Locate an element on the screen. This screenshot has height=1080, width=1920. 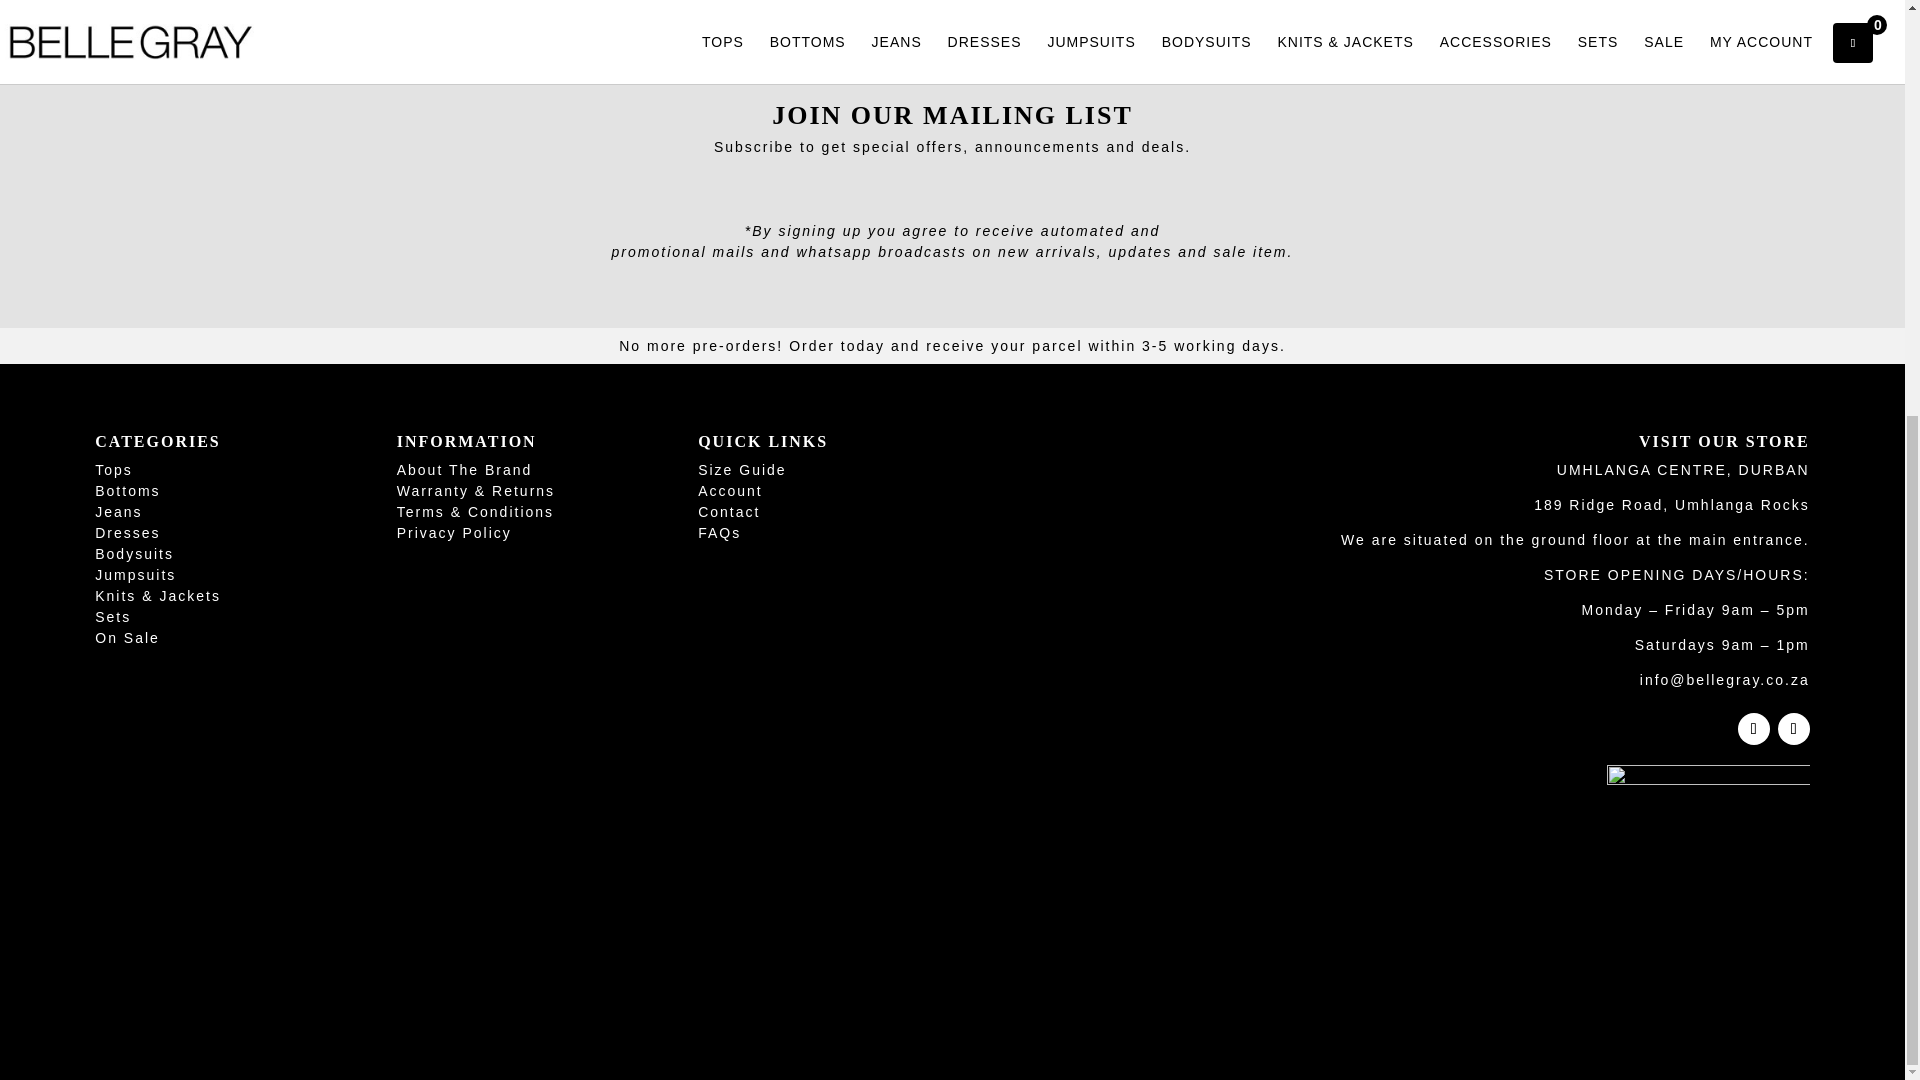
Dresses is located at coordinates (126, 532).